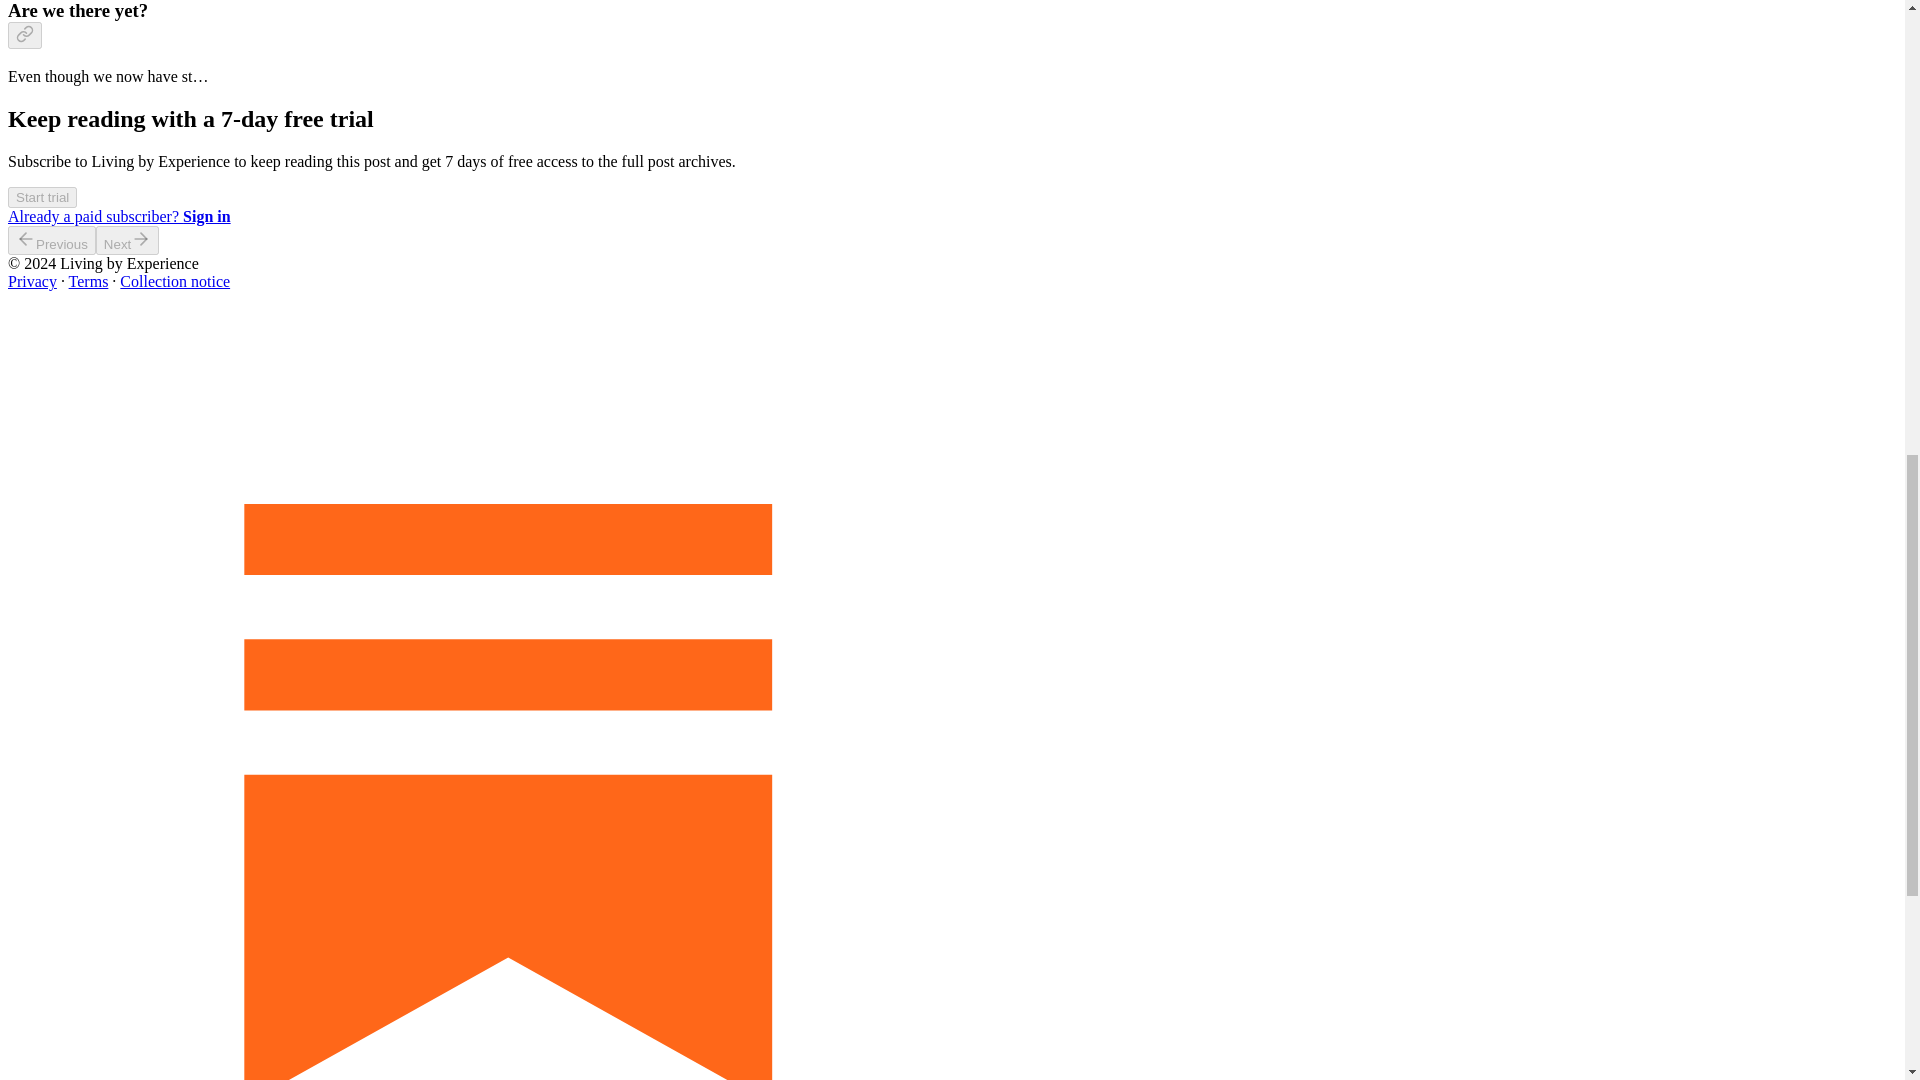 The height and width of the screenshot is (1080, 1920). What do you see at coordinates (32, 282) in the screenshot?
I see `Privacy` at bounding box center [32, 282].